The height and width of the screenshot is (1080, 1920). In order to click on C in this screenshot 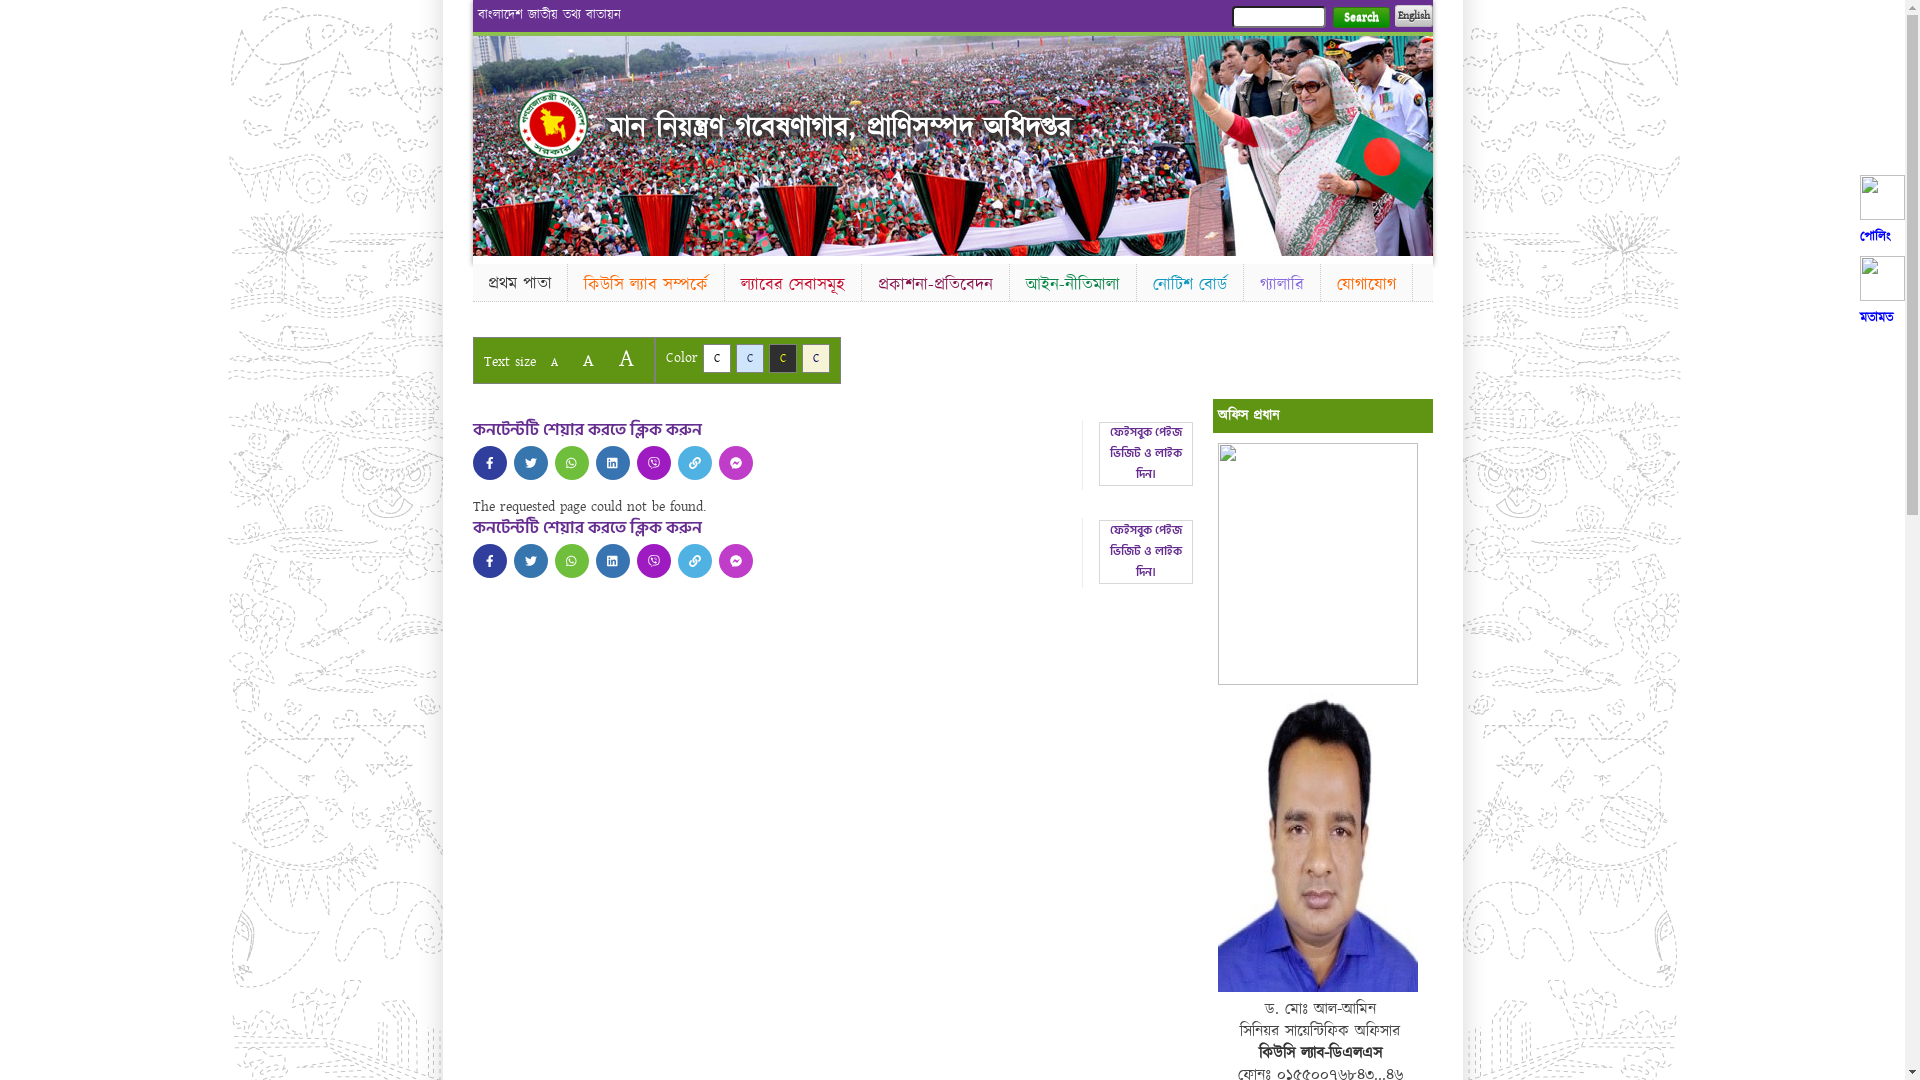, I will do `click(816, 358)`.